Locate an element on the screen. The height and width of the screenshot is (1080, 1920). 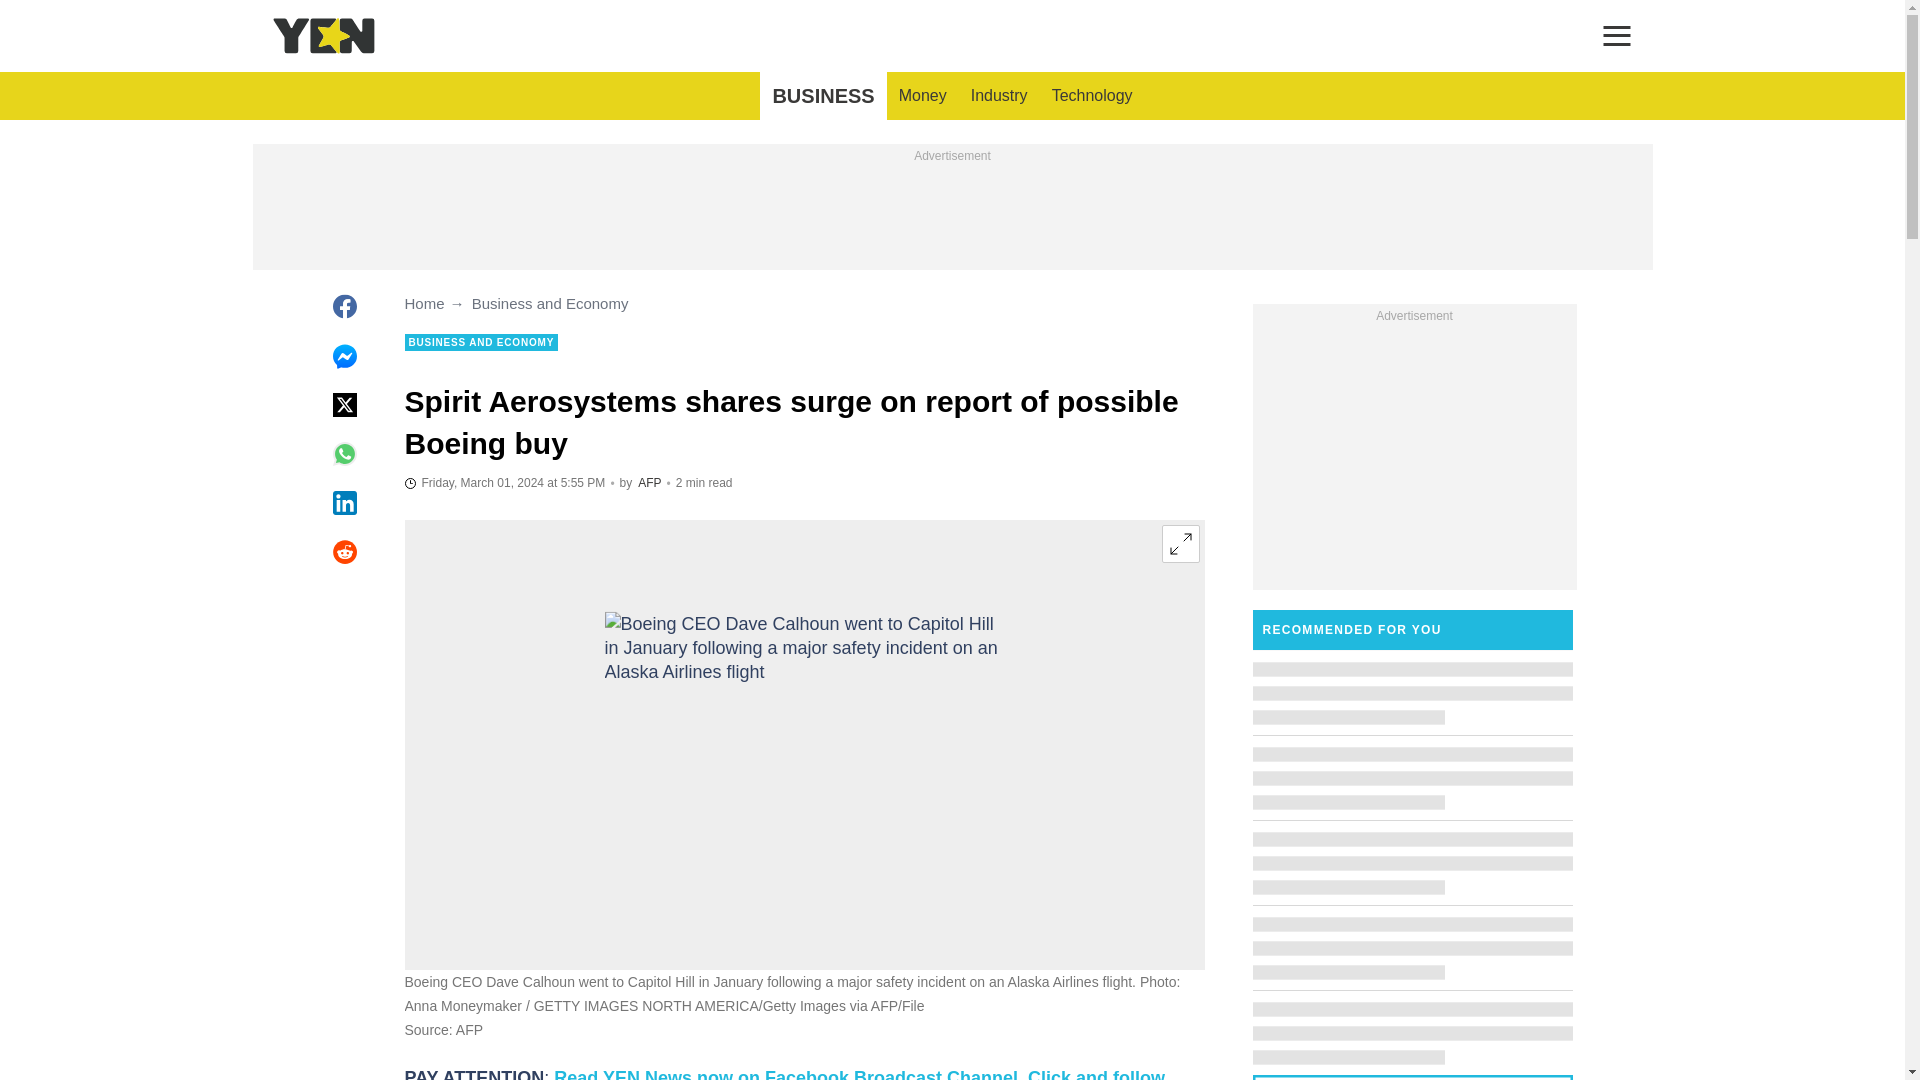
2024-03-01T17:55:05Z is located at coordinates (504, 482).